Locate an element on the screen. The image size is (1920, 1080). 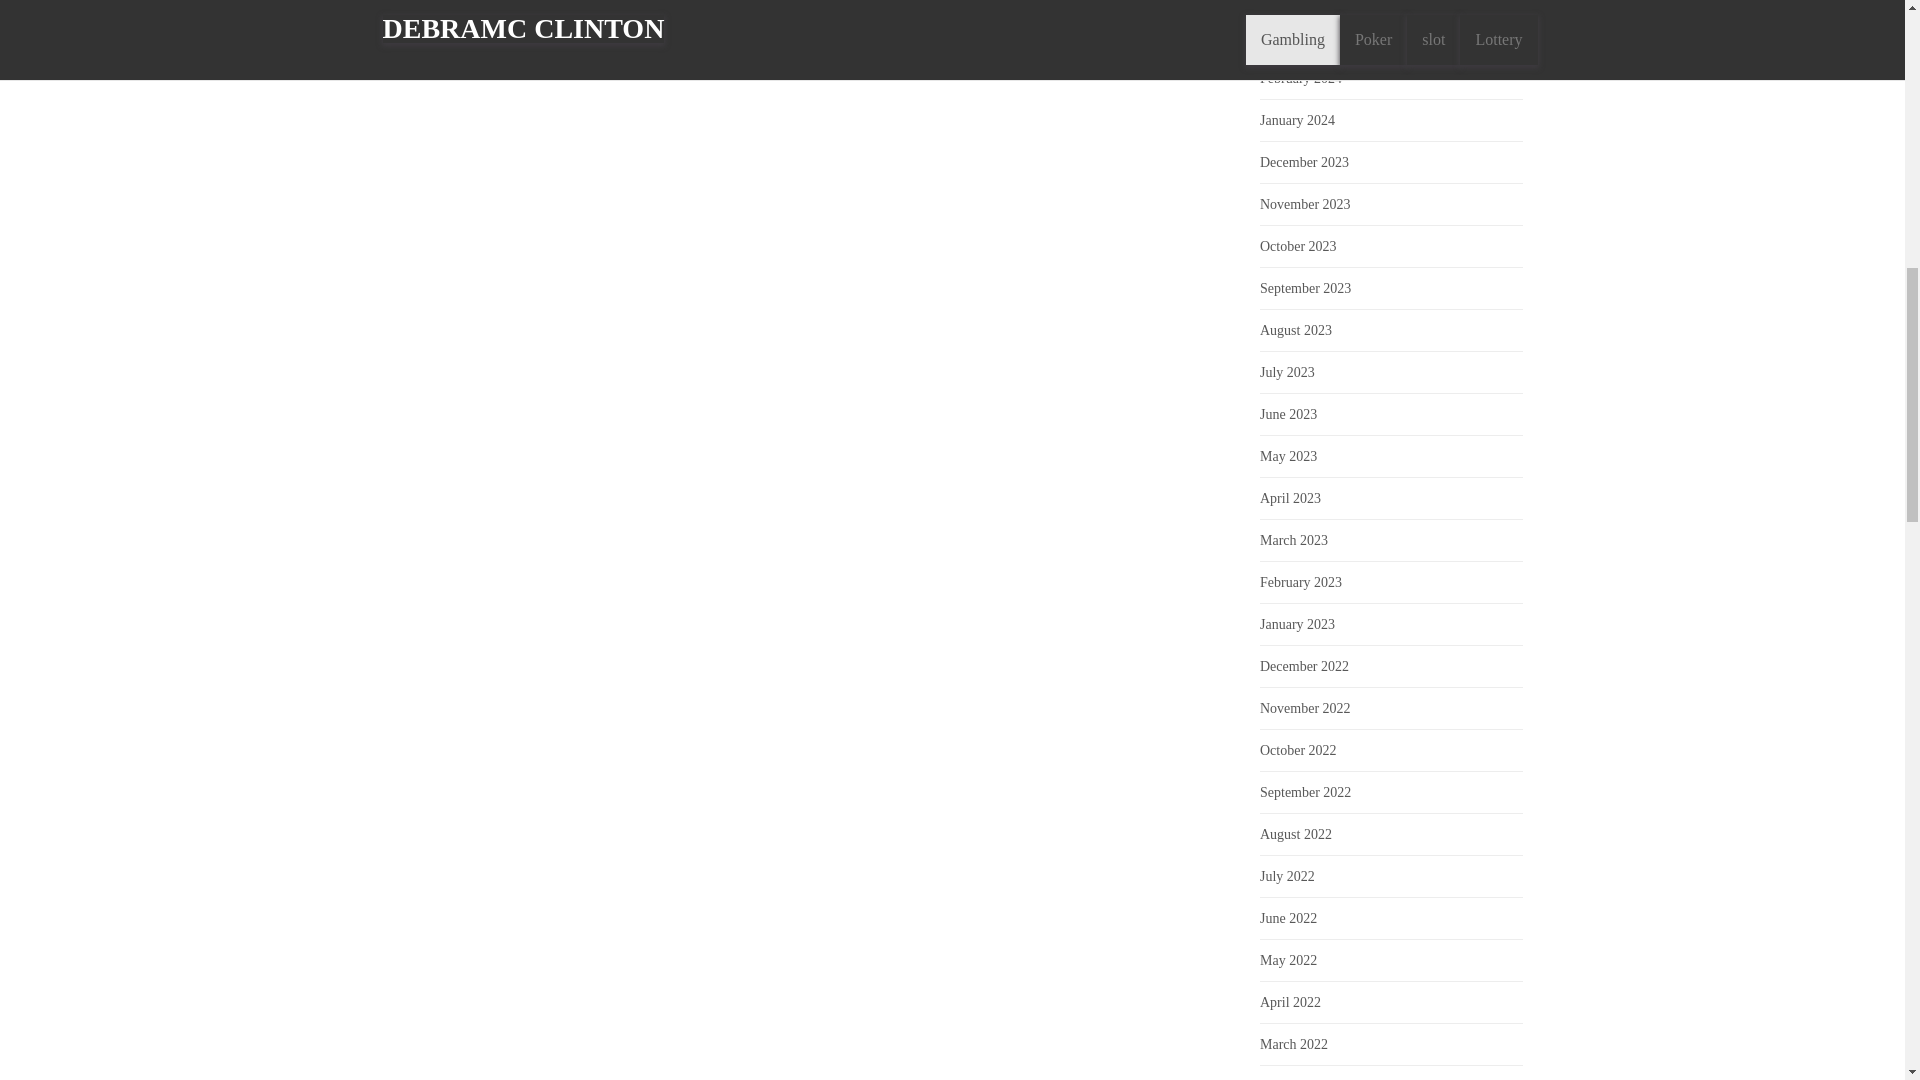
January 2024 is located at coordinates (1296, 120).